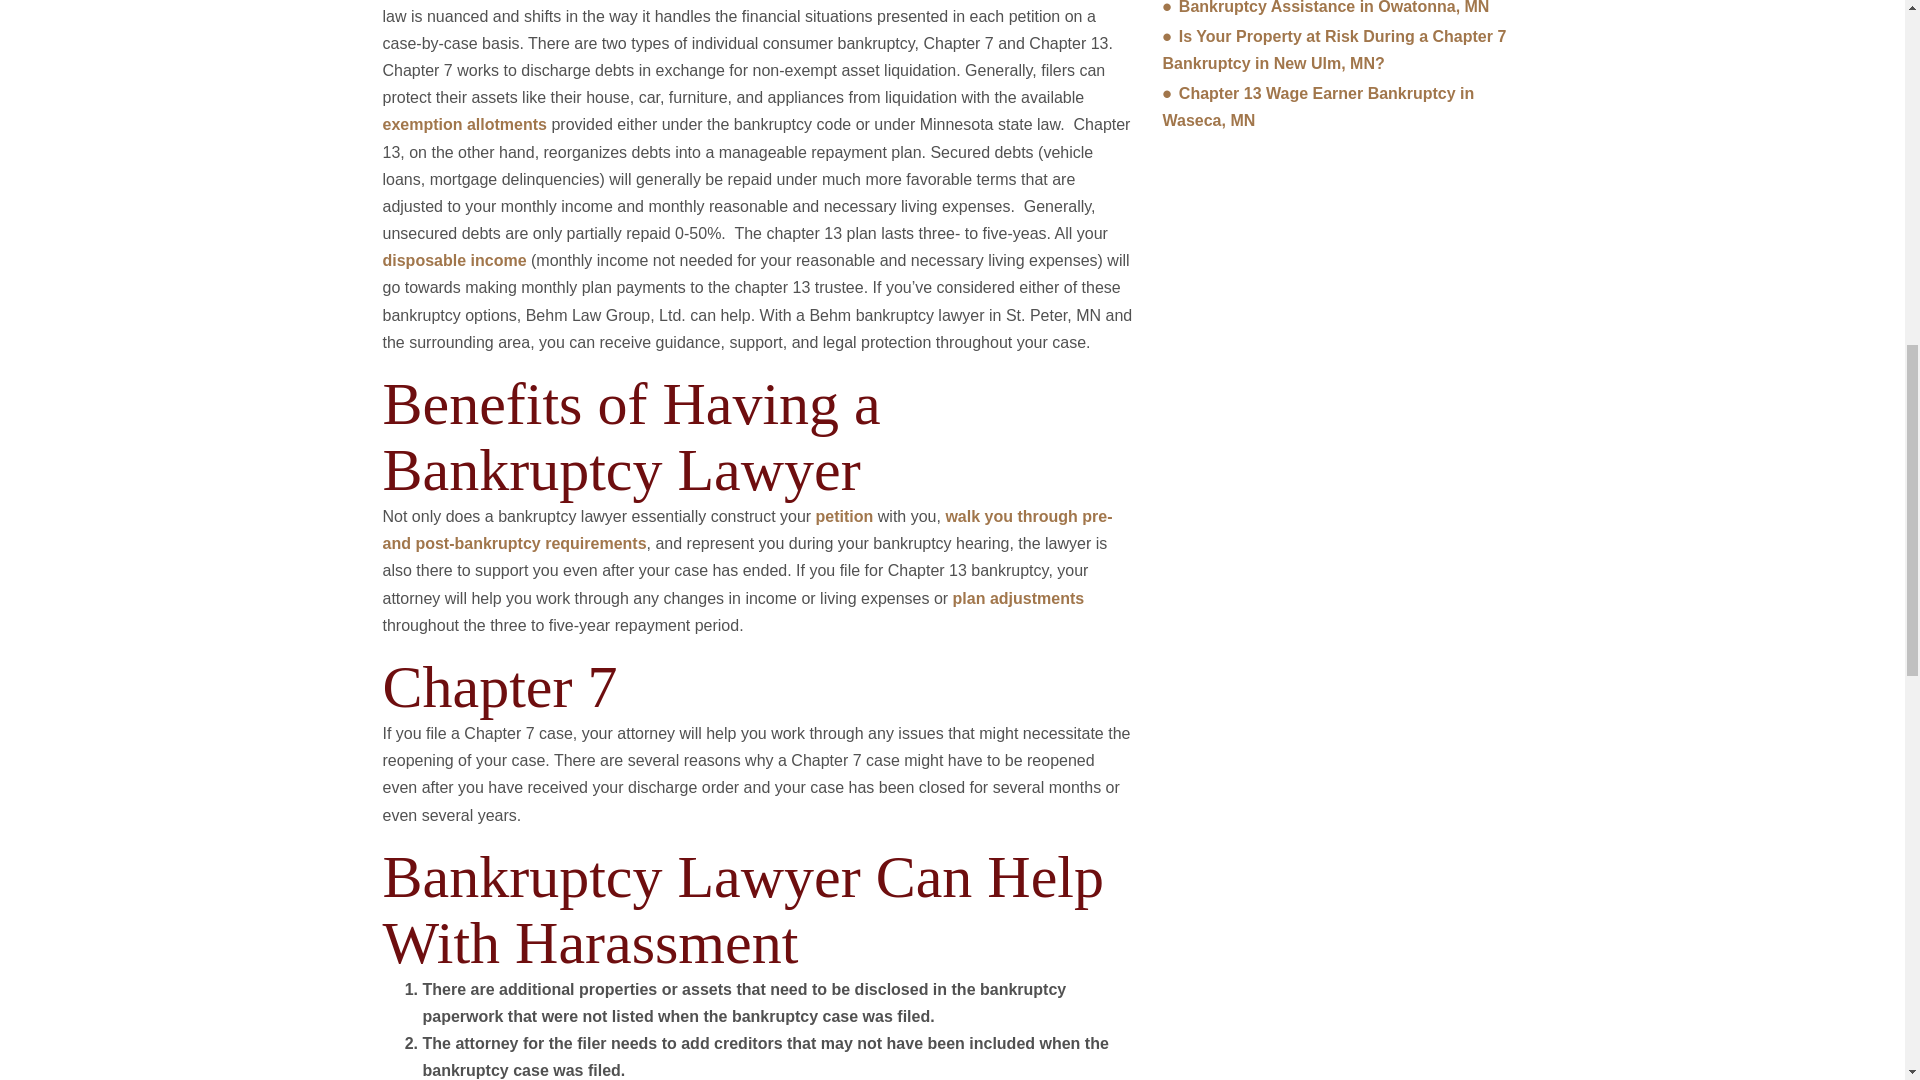 The image size is (1920, 1080). What do you see at coordinates (746, 529) in the screenshot?
I see `pre- and post-bankruptcy requirements` at bounding box center [746, 529].